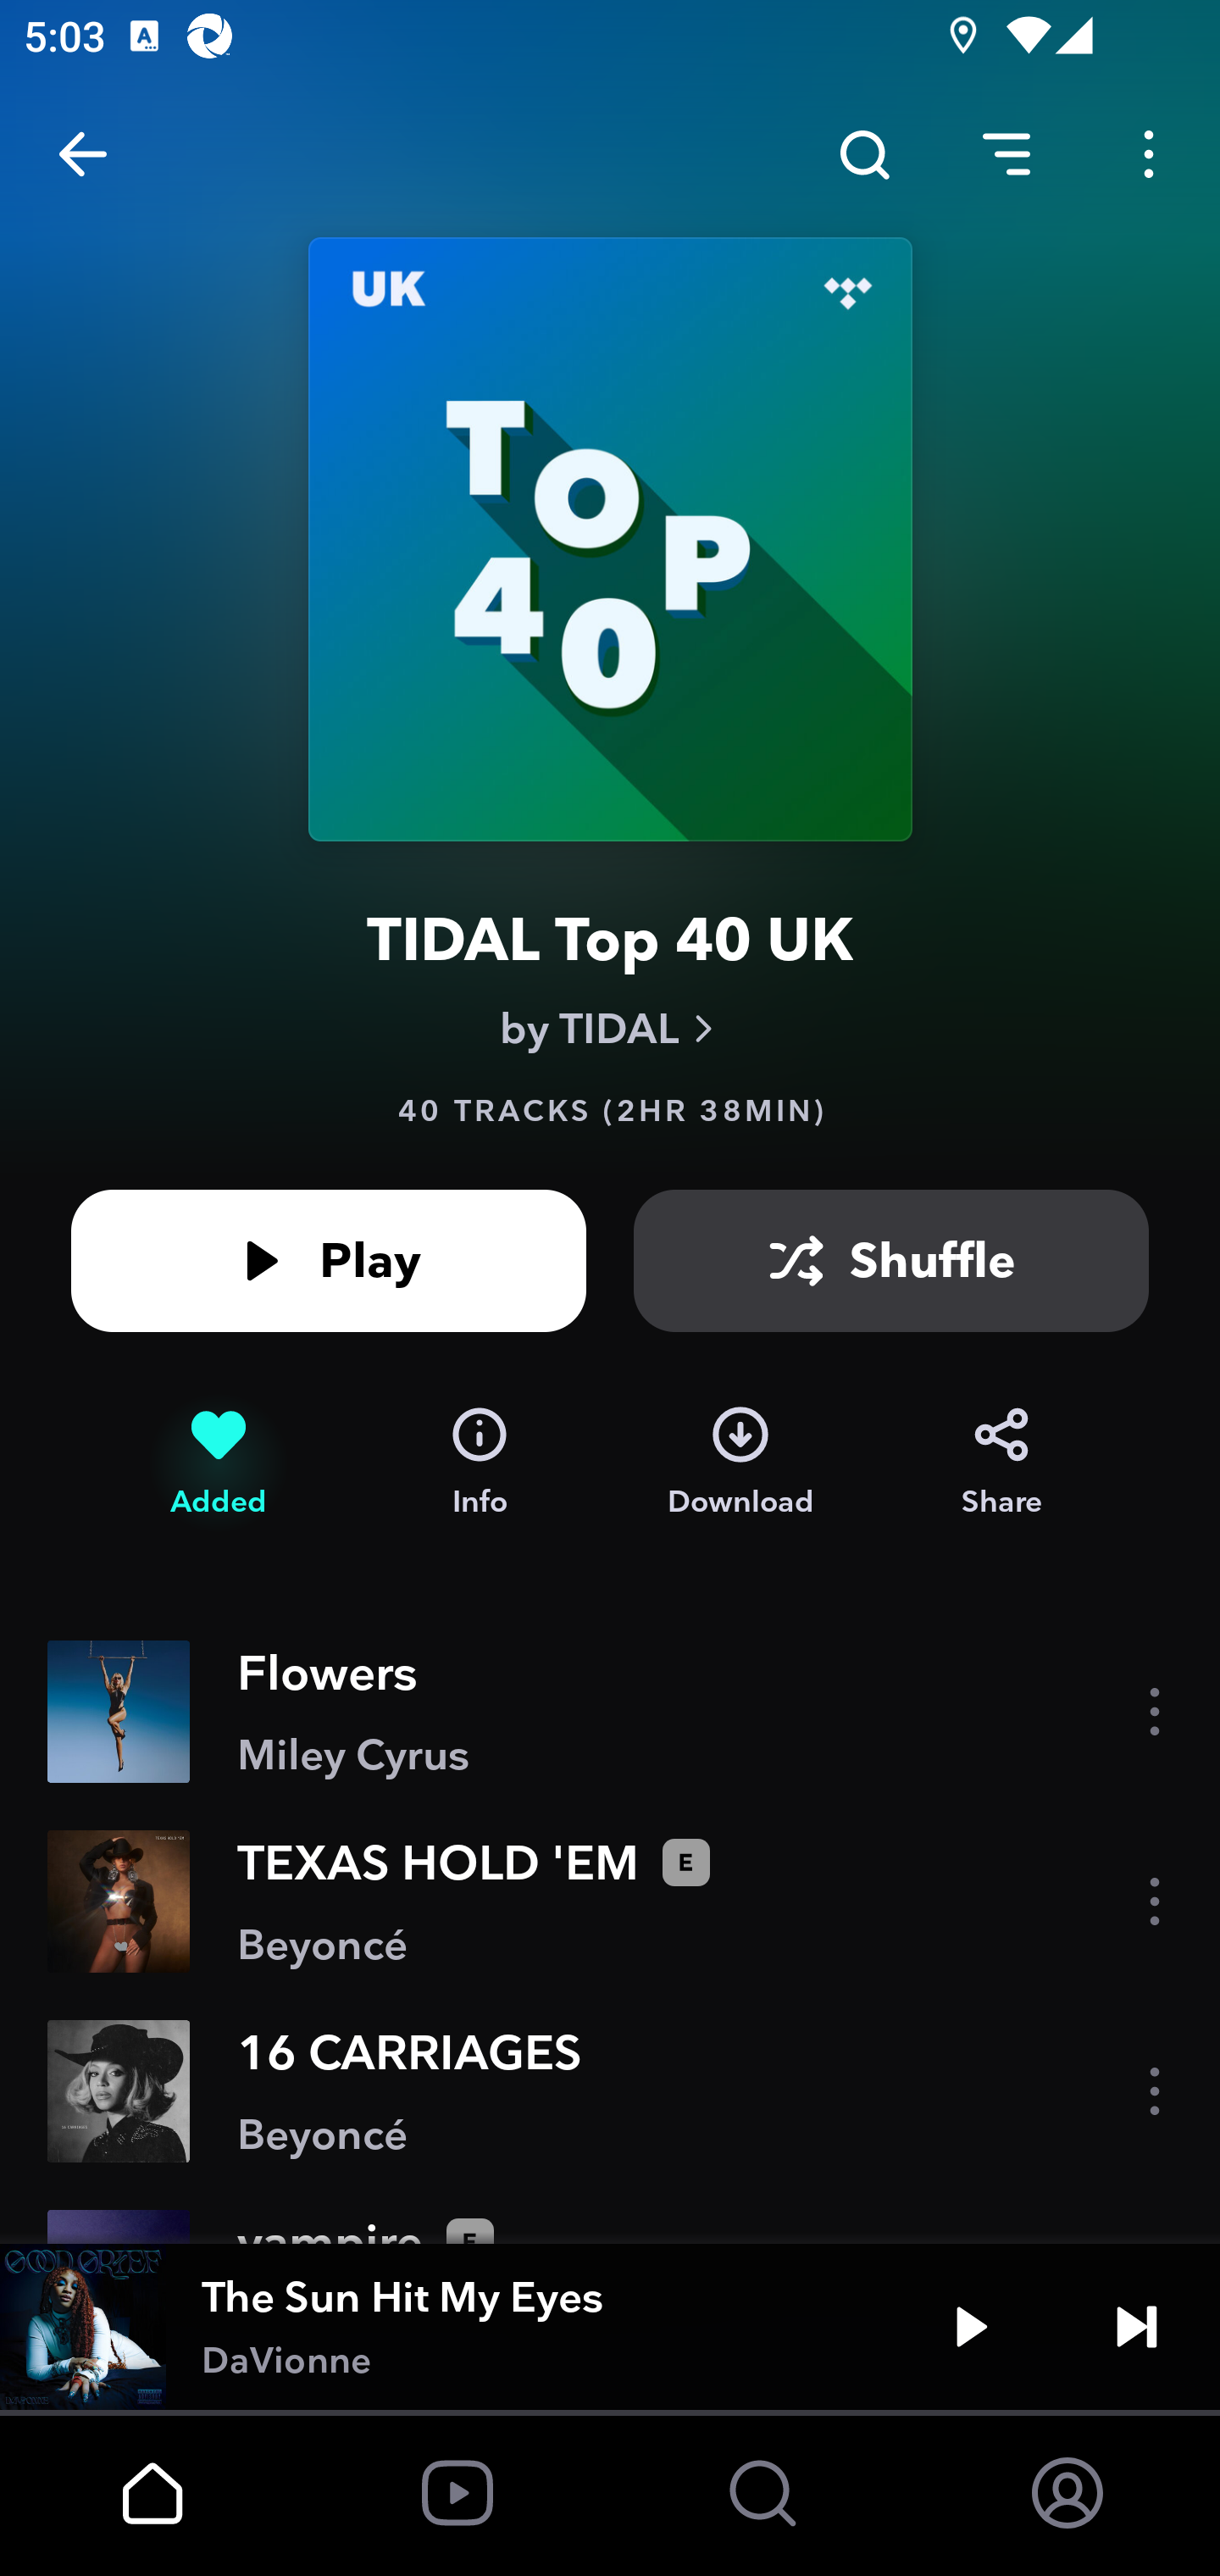 The height and width of the screenshot is (2576, 1220). I want to click on Flowers Miley Cyrus, so click(610, 1712).